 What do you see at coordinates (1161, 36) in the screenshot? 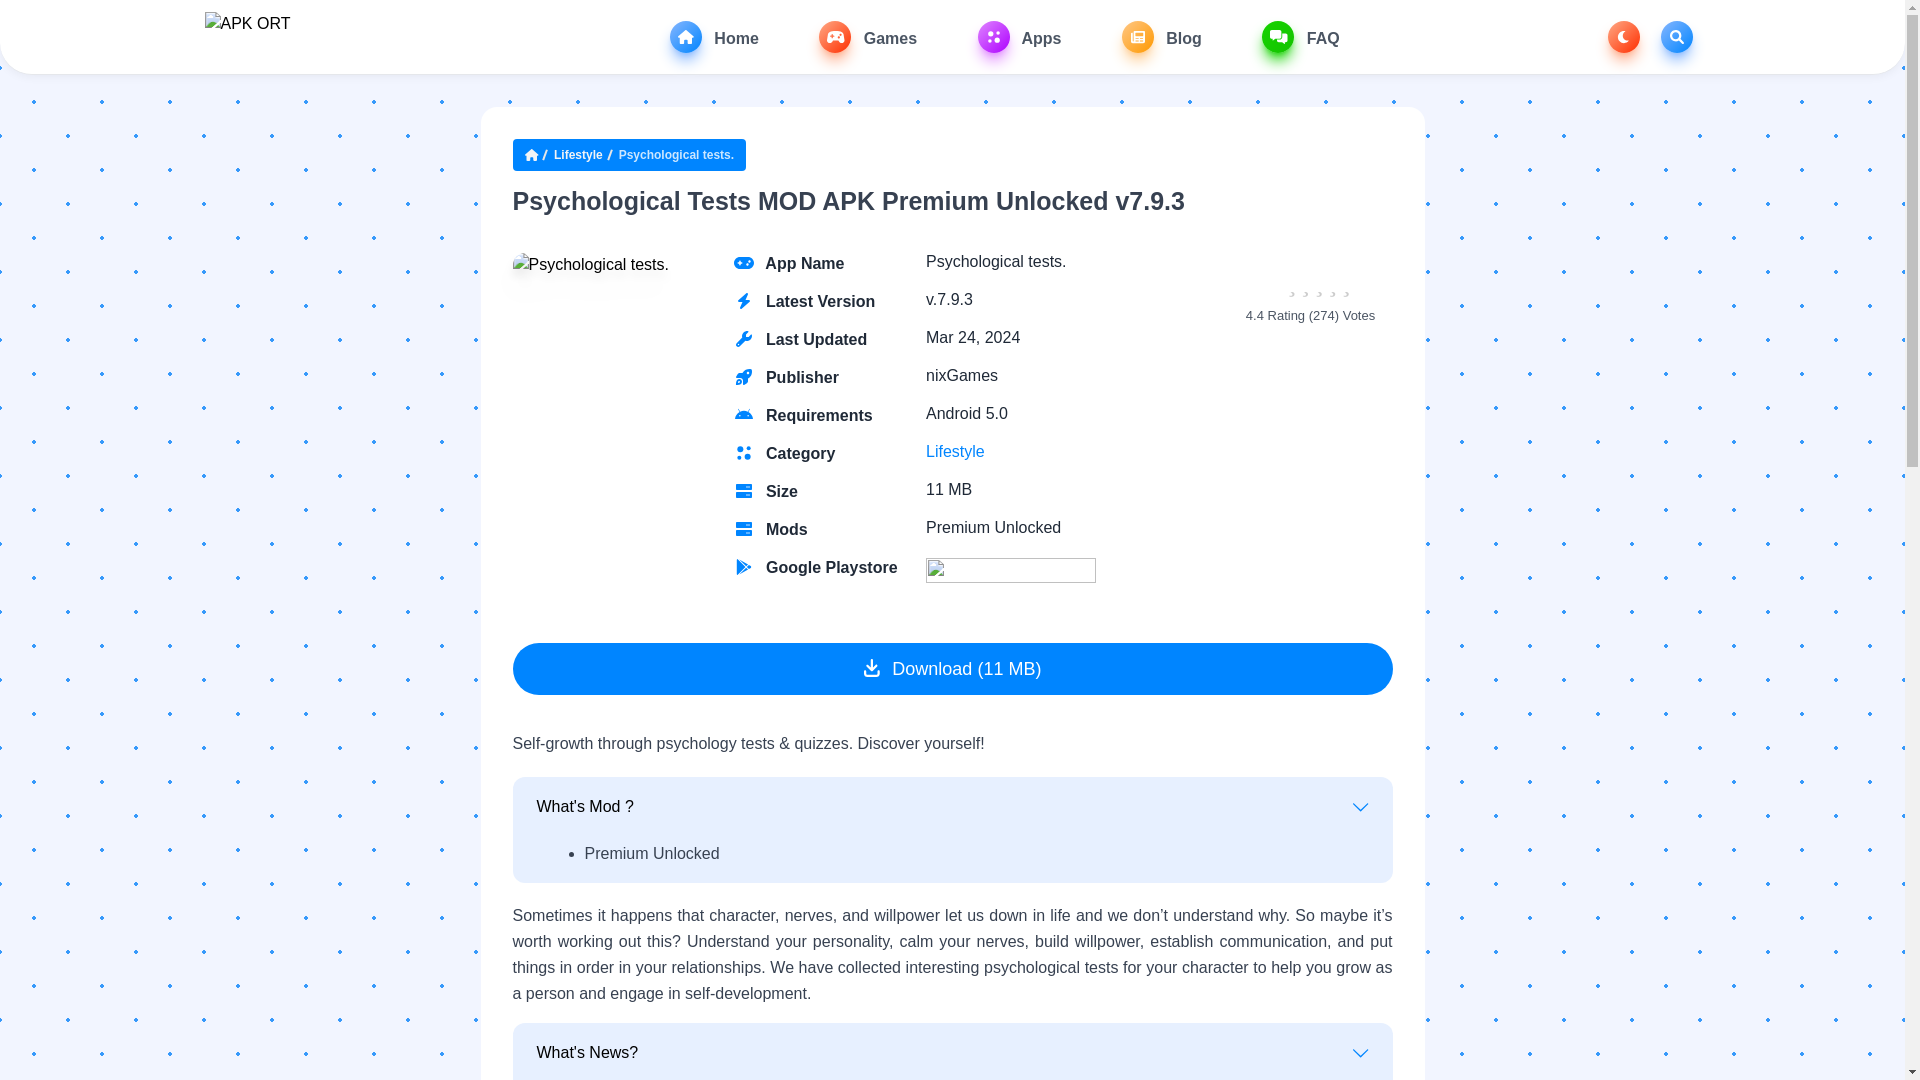
I see `Blog` at bounding box center [1161, 36].